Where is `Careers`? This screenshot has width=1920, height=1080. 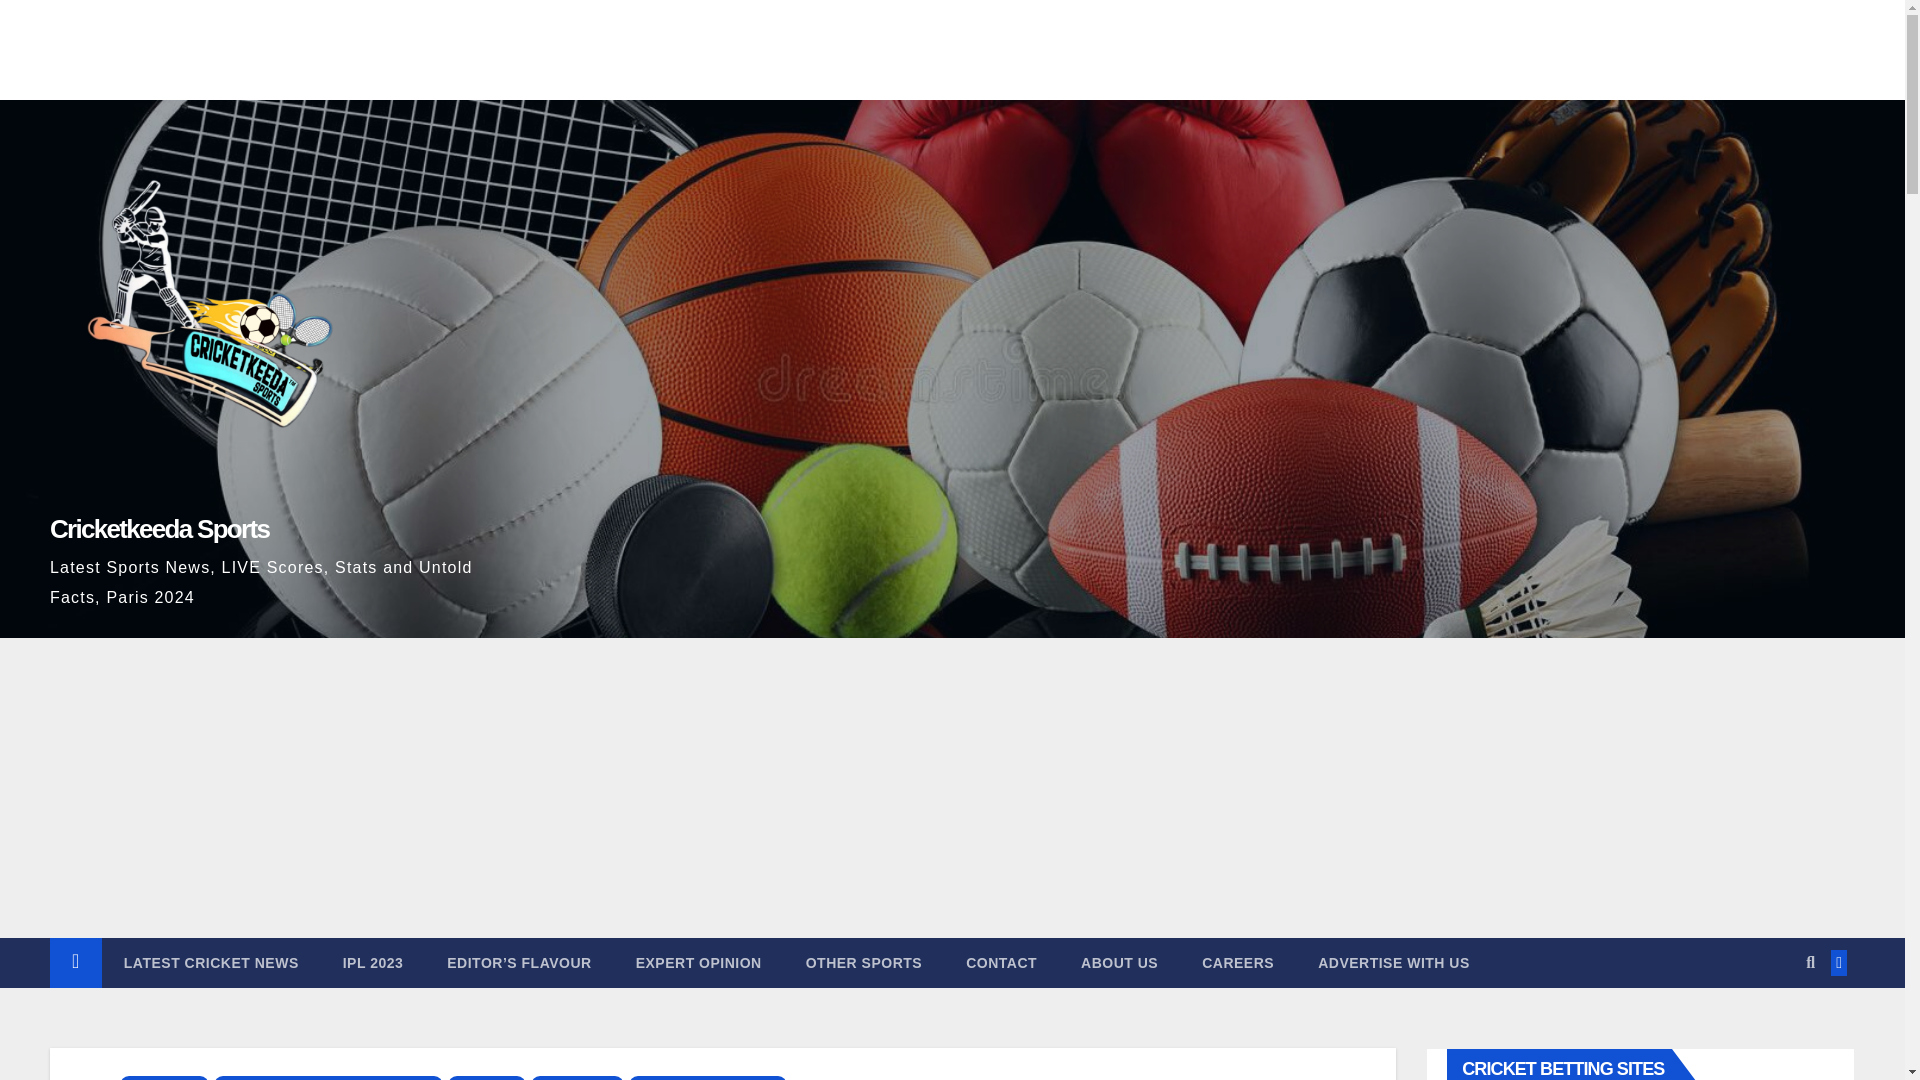
Careers is located at coordinates (1238, 963).